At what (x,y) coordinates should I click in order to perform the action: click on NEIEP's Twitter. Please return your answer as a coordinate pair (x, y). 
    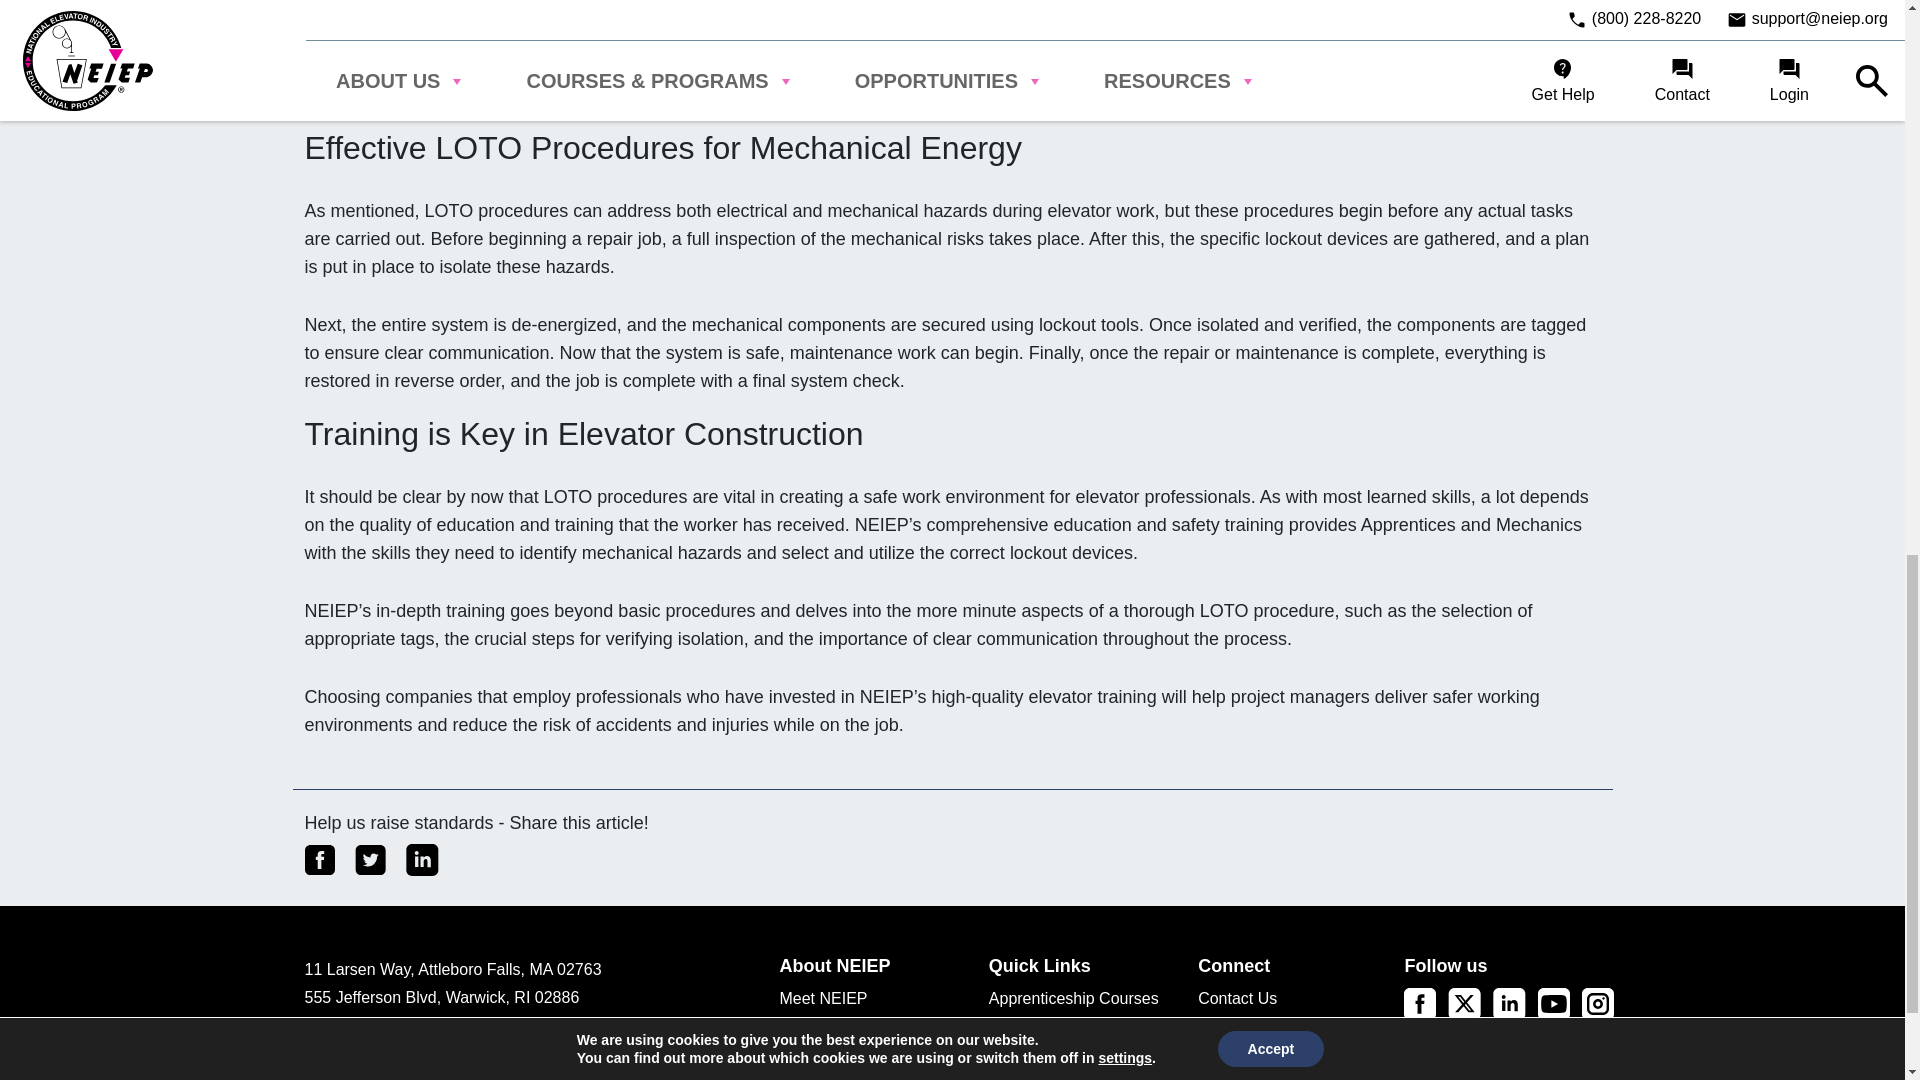
    Looking at the image, I should click on (1464, 1002).